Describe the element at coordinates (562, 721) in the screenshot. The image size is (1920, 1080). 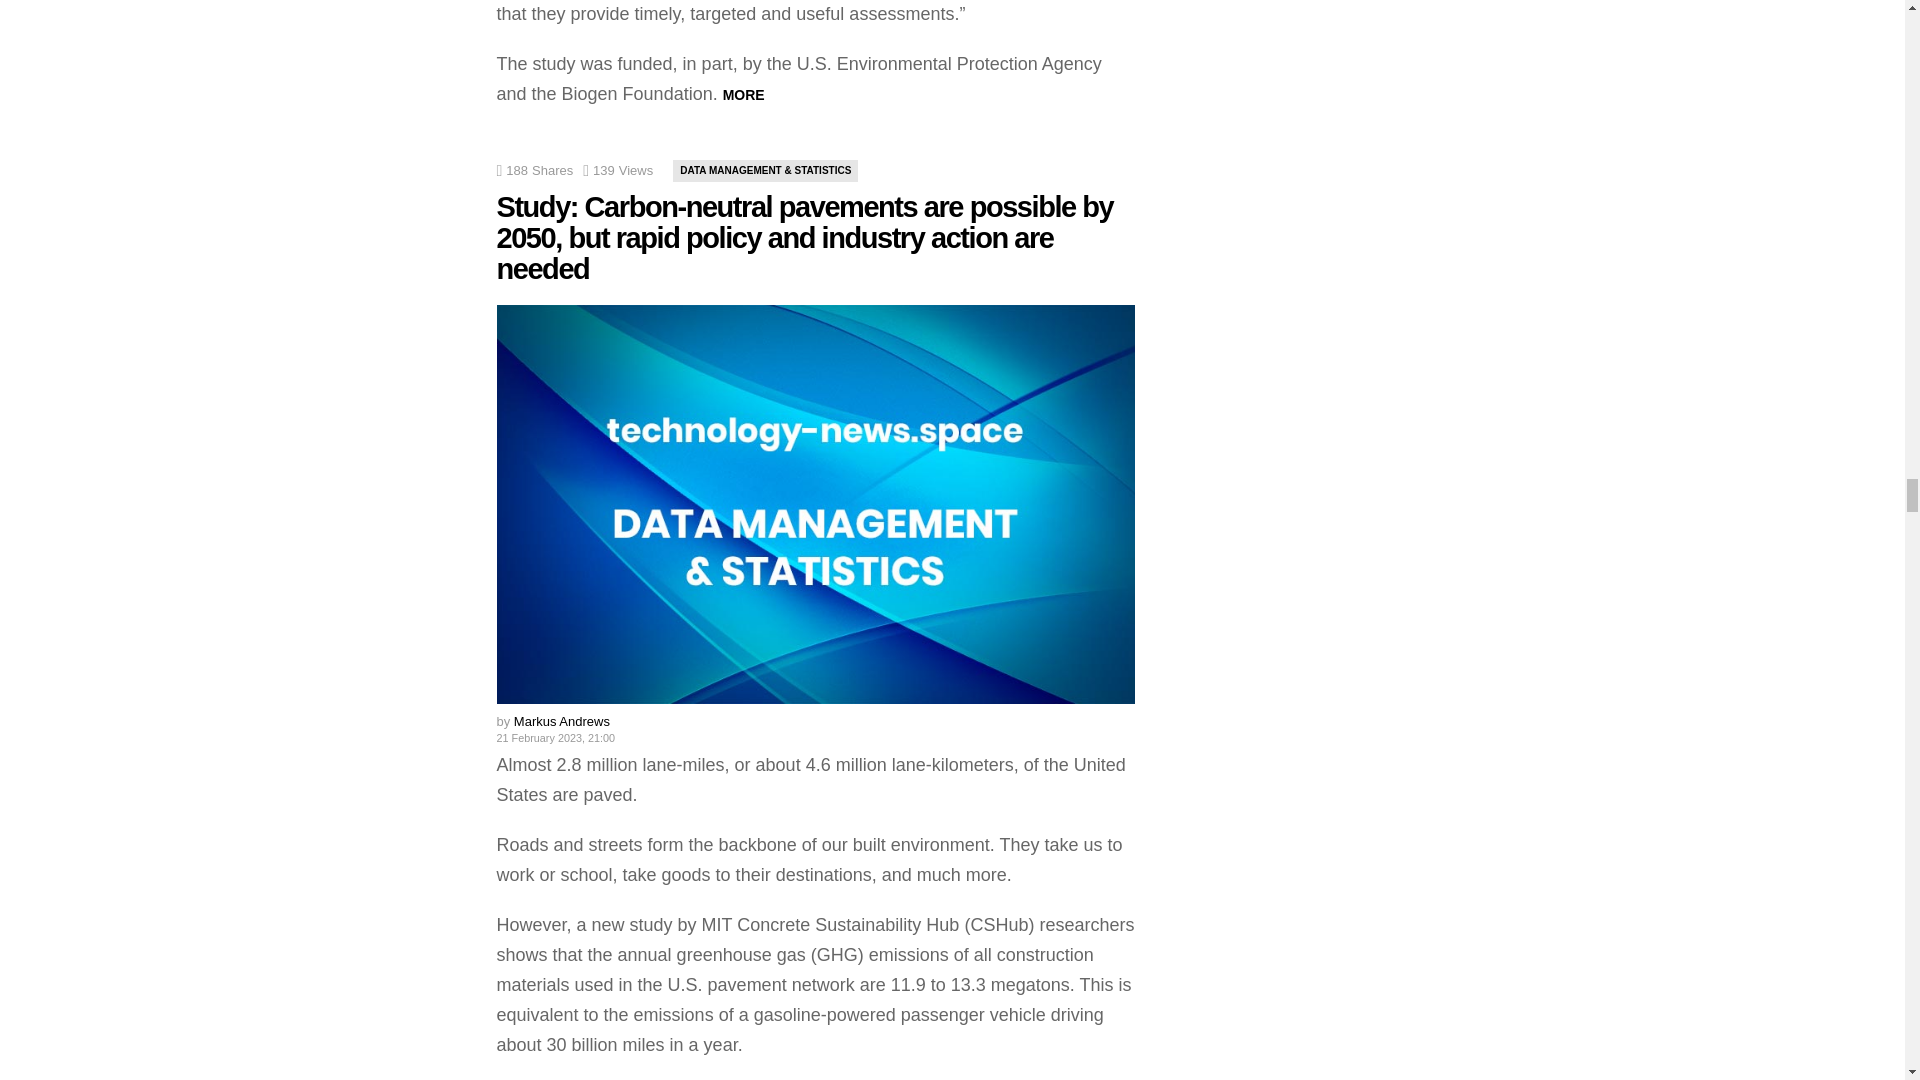
I see `Posts by Markus Andrews` at that location.